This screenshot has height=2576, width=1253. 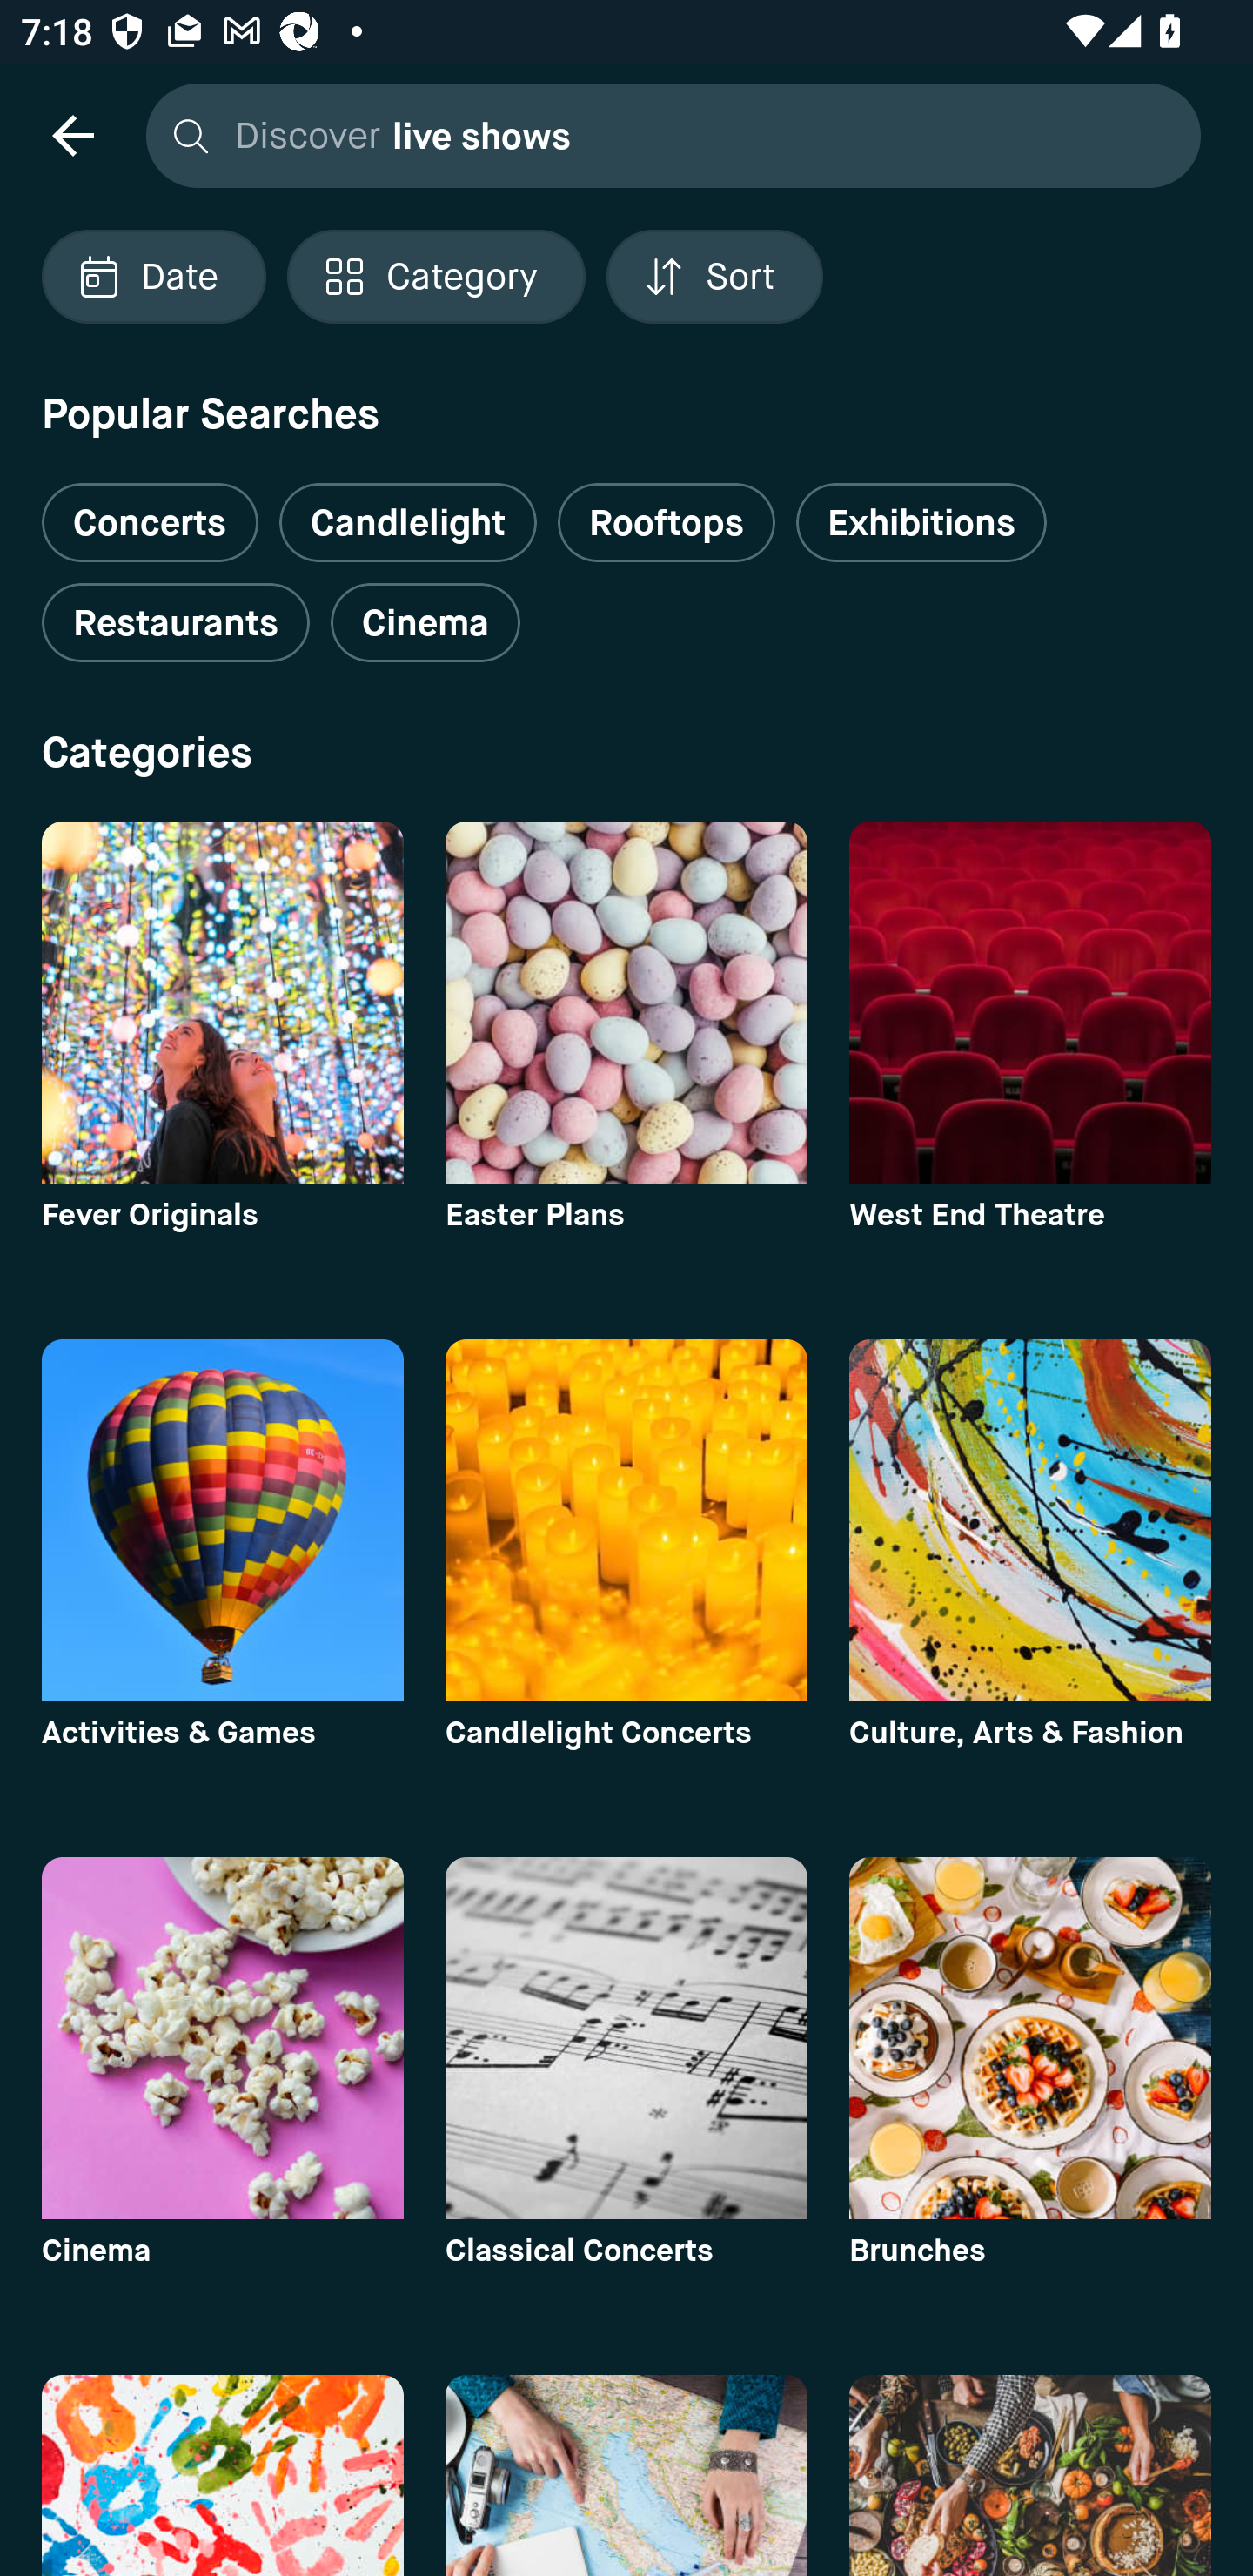 What do you see at coordinates (1030, 1002) in the screenshot?
I see `category image` at bounding box center [1030, 1002].